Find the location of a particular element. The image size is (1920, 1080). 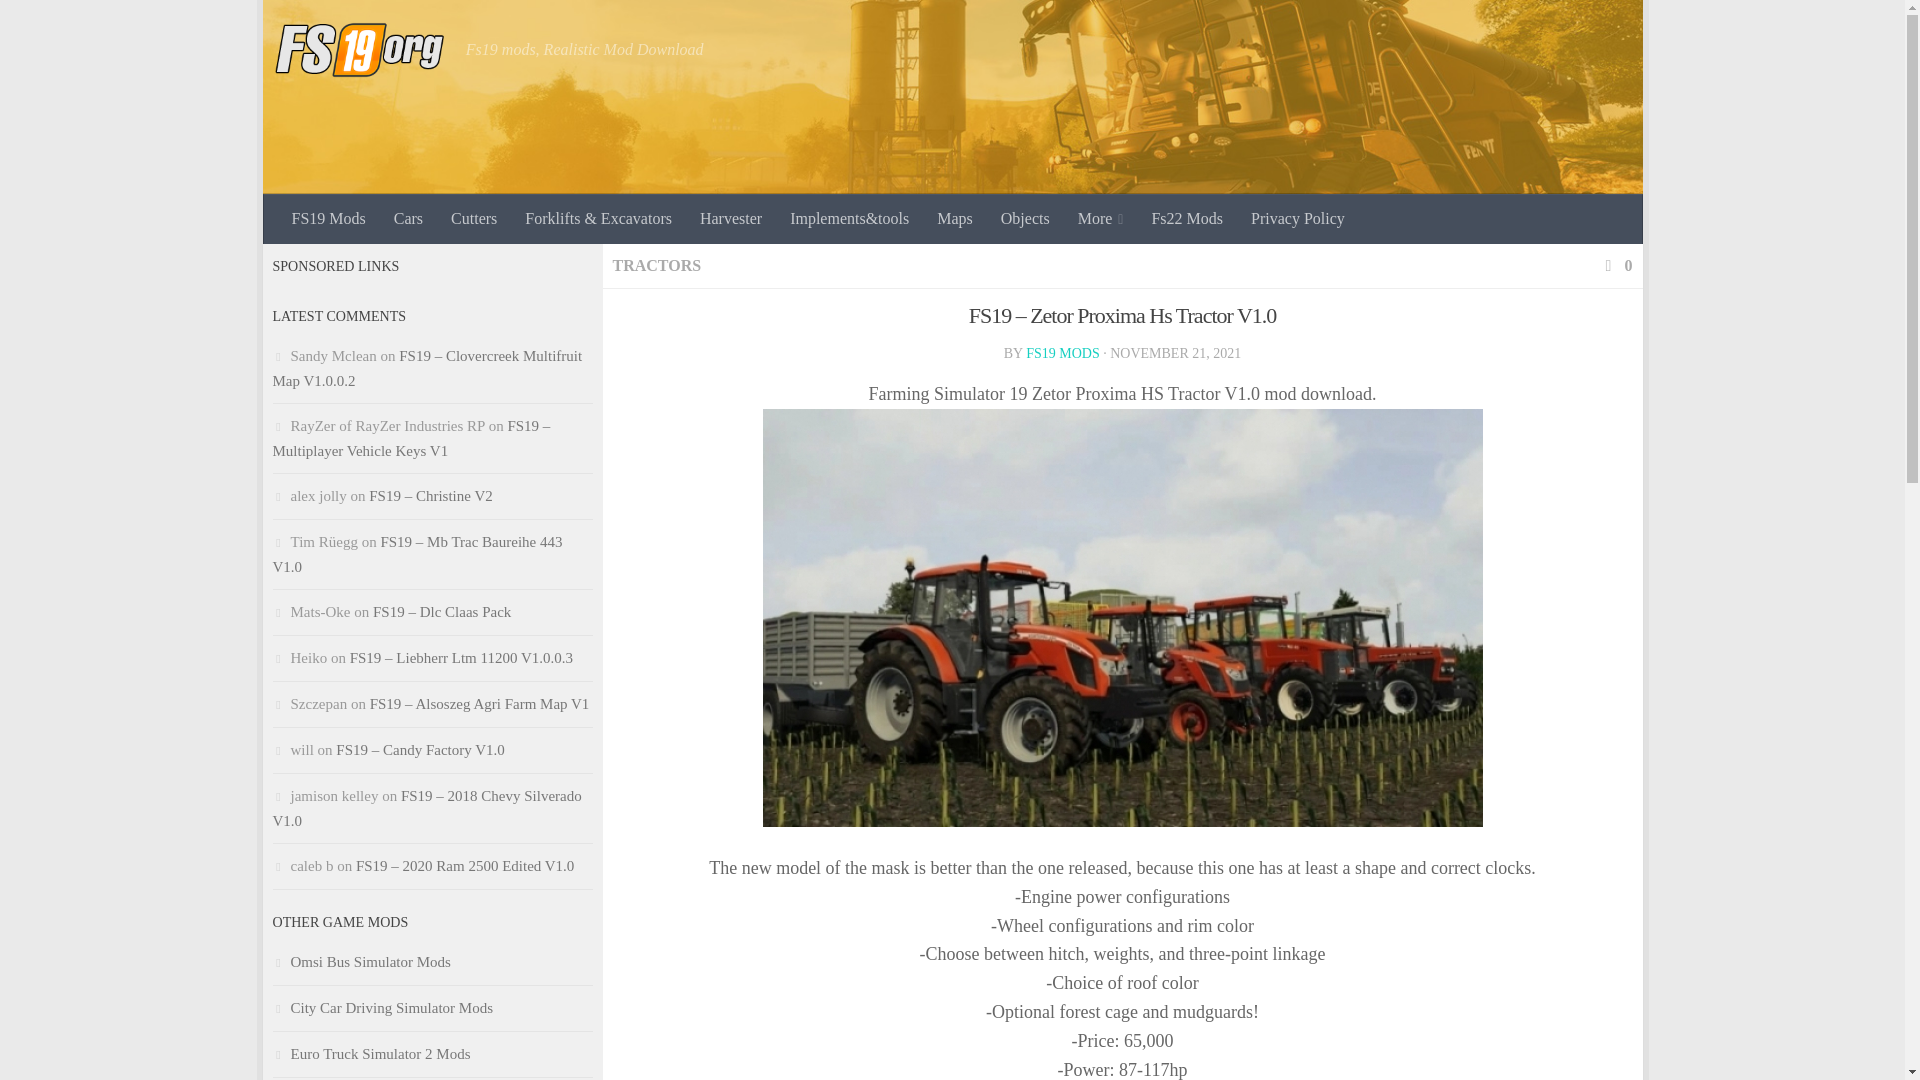

More is located at coordinates (1100, 219).